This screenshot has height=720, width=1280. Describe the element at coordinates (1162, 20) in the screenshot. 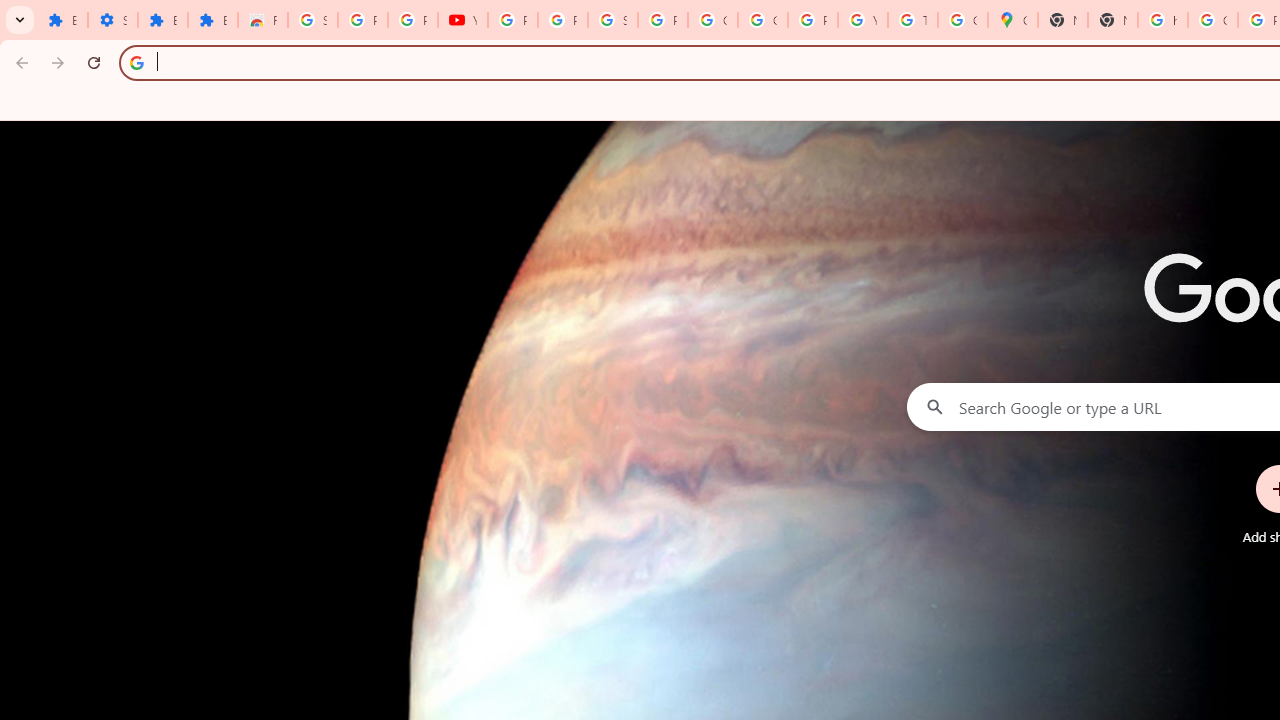

I see `https://scholar.google.com/` at that location.